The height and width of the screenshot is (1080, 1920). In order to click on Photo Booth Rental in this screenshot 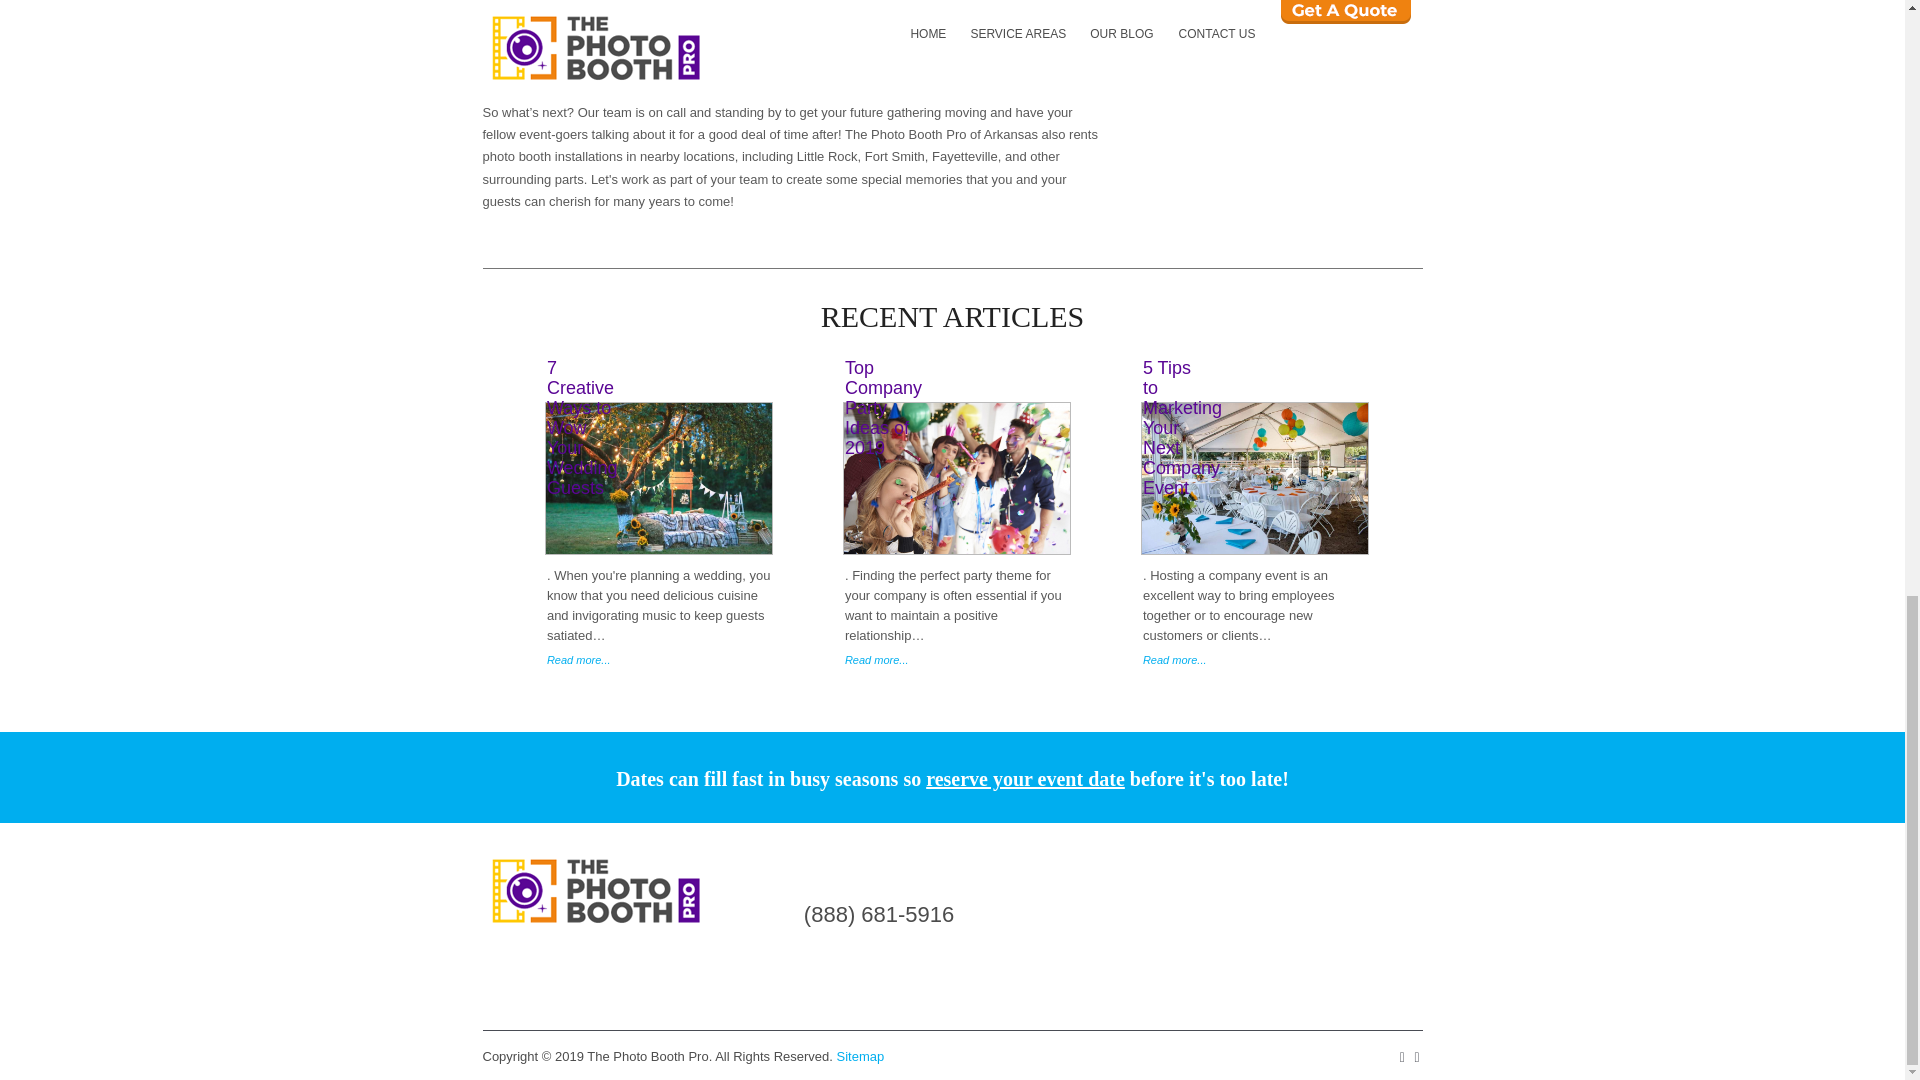, I will do `click(594, 893)`.